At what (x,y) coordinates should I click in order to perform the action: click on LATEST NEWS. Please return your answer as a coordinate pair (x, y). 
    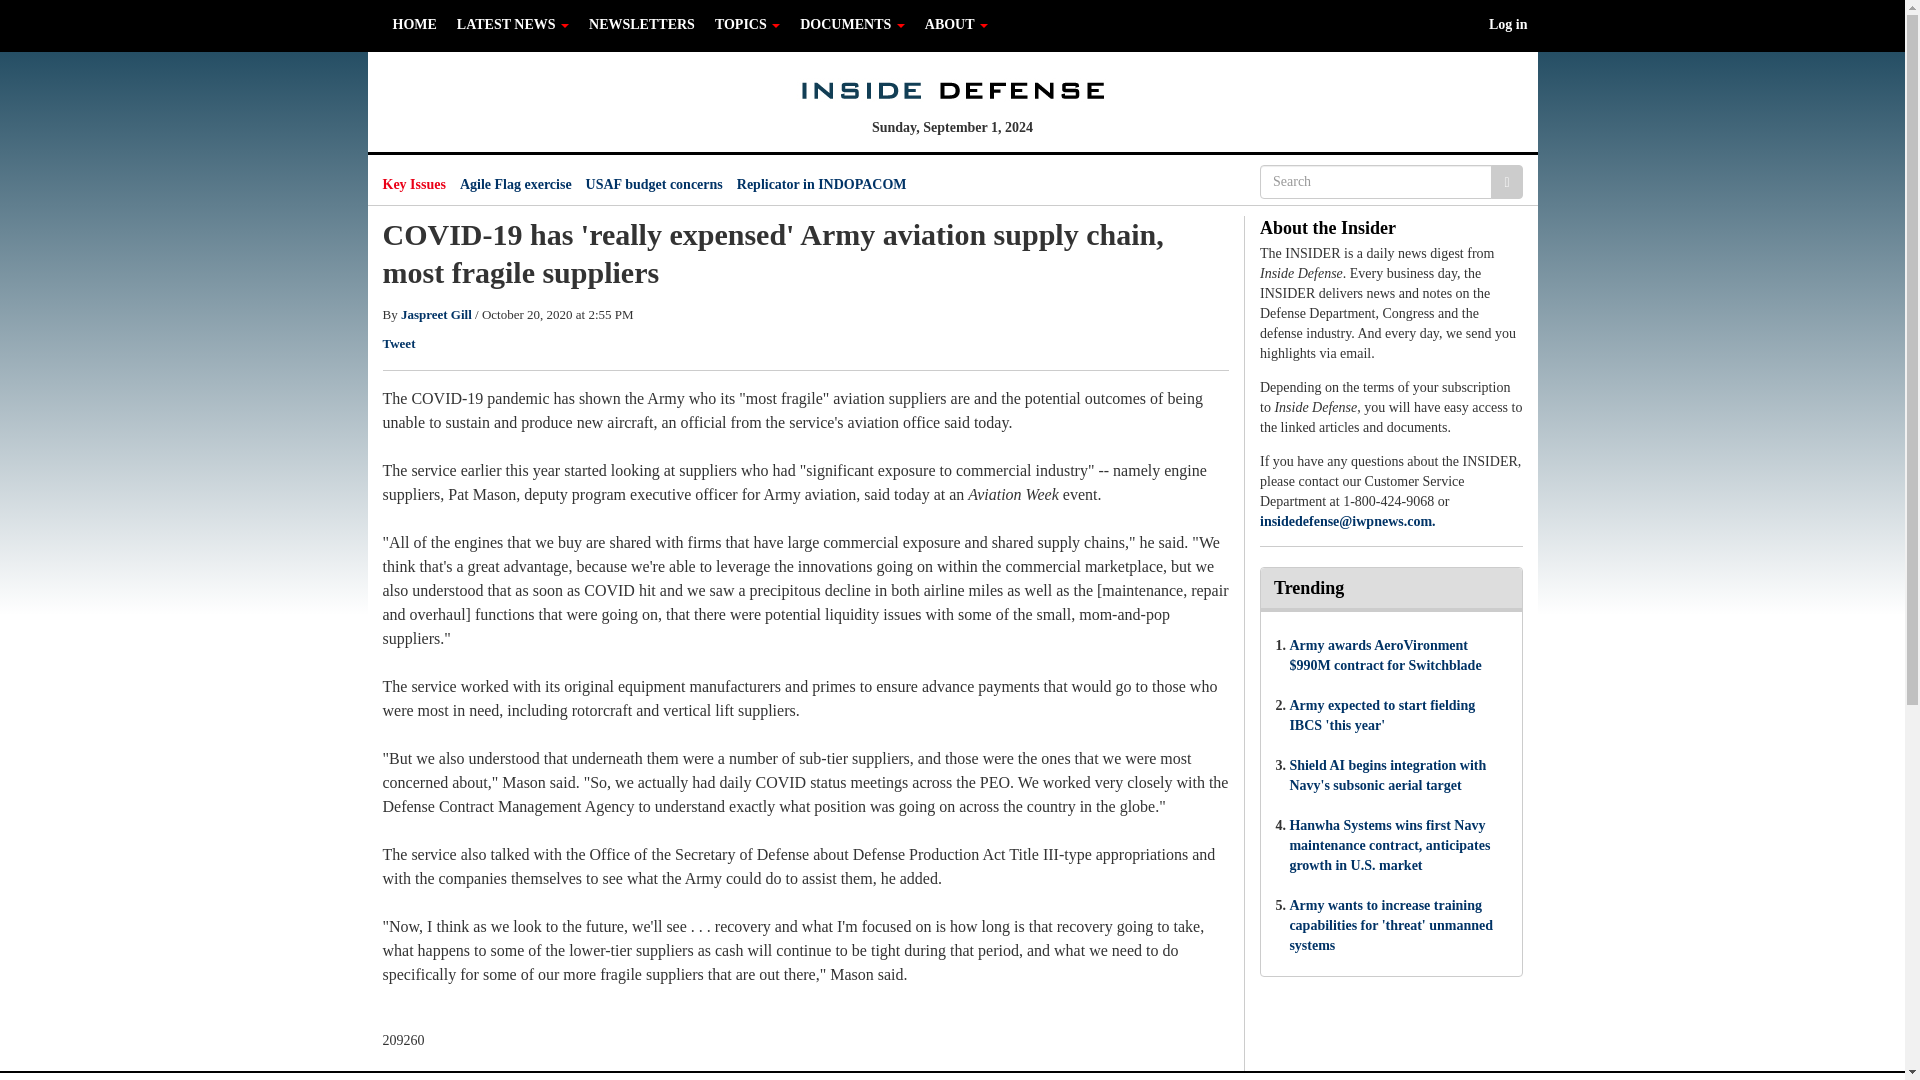
    Looking at the image, I should click on (513, 24).